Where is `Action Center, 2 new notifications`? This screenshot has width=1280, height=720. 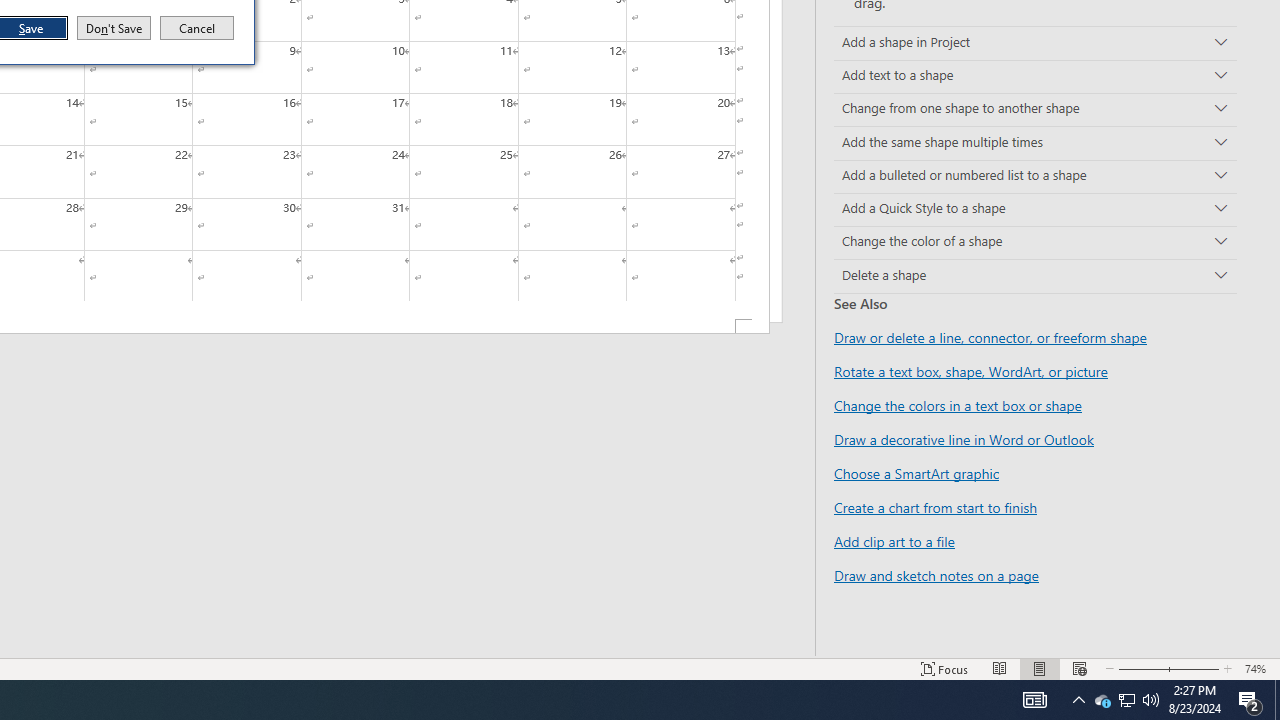 Action Center, 2 new notifications is located at coordinates (1250, 700).